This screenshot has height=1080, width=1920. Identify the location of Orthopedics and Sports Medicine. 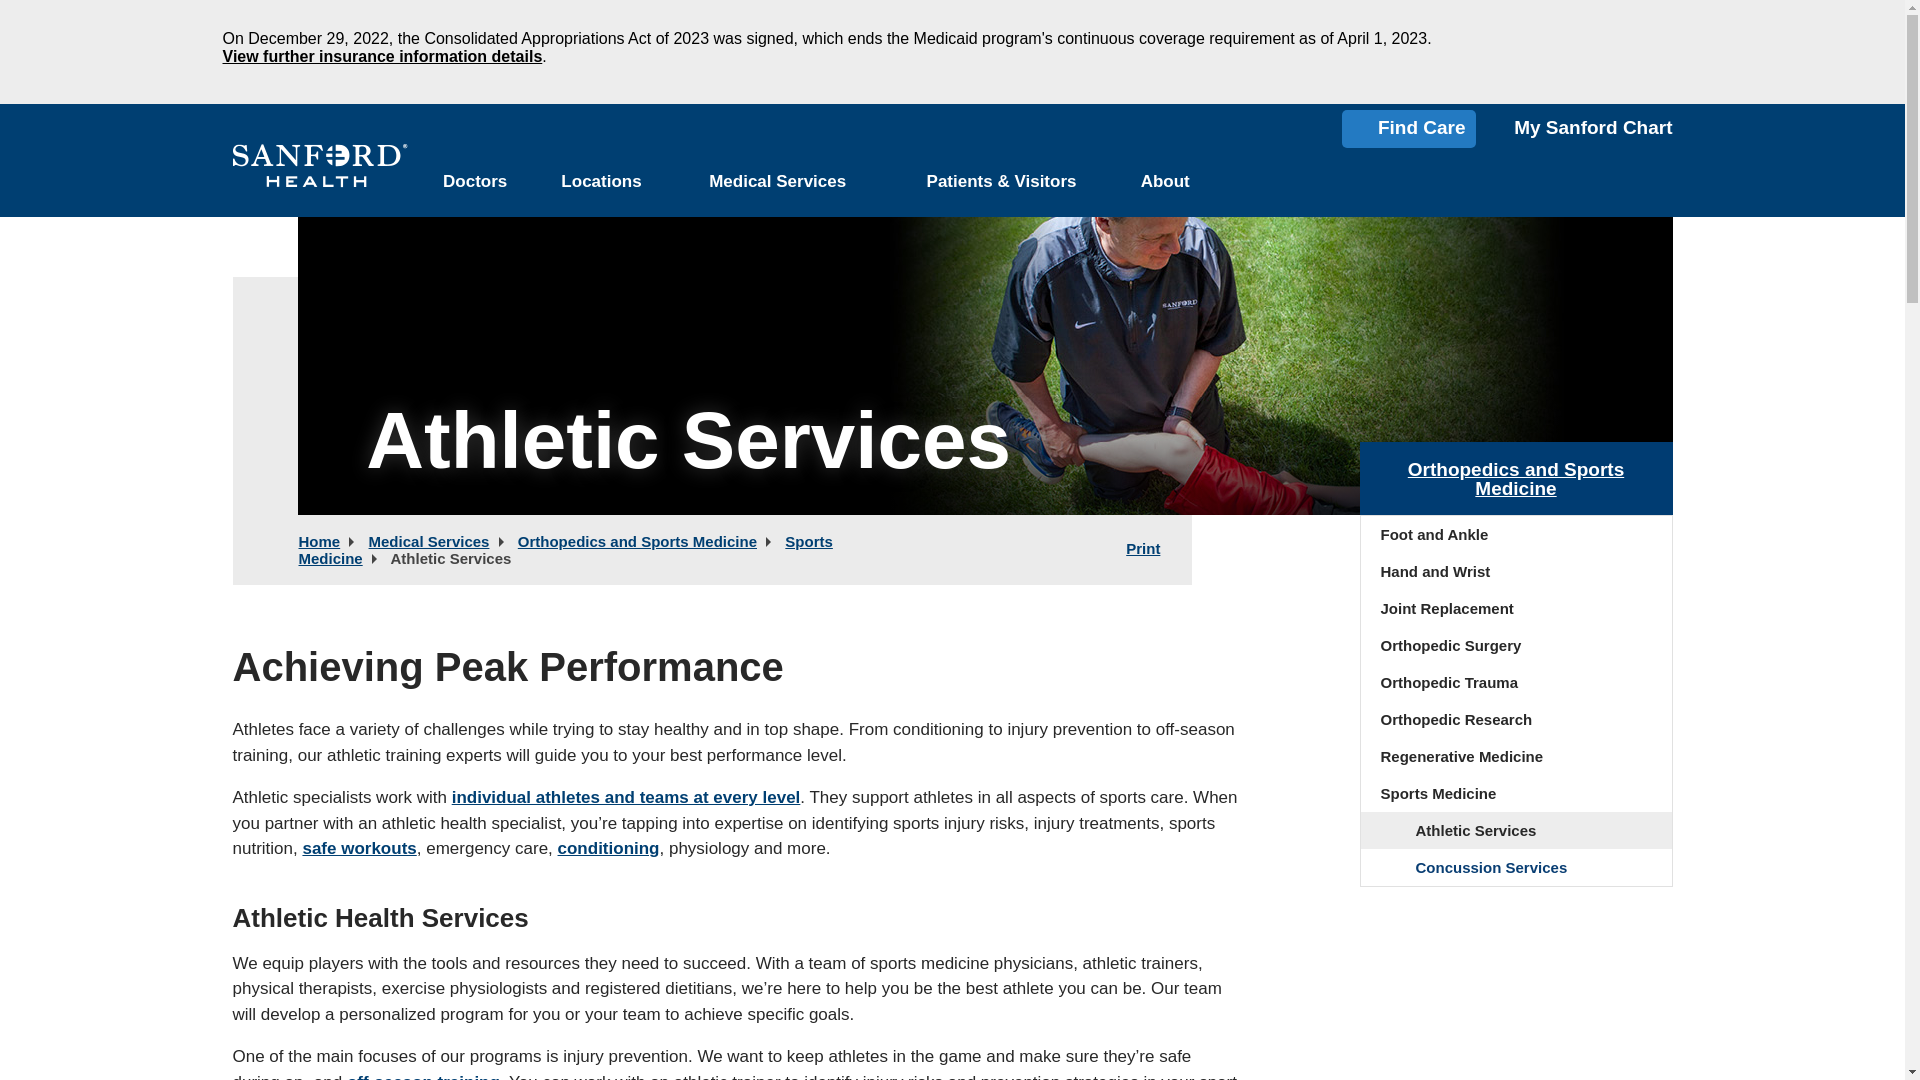
(637, 541).